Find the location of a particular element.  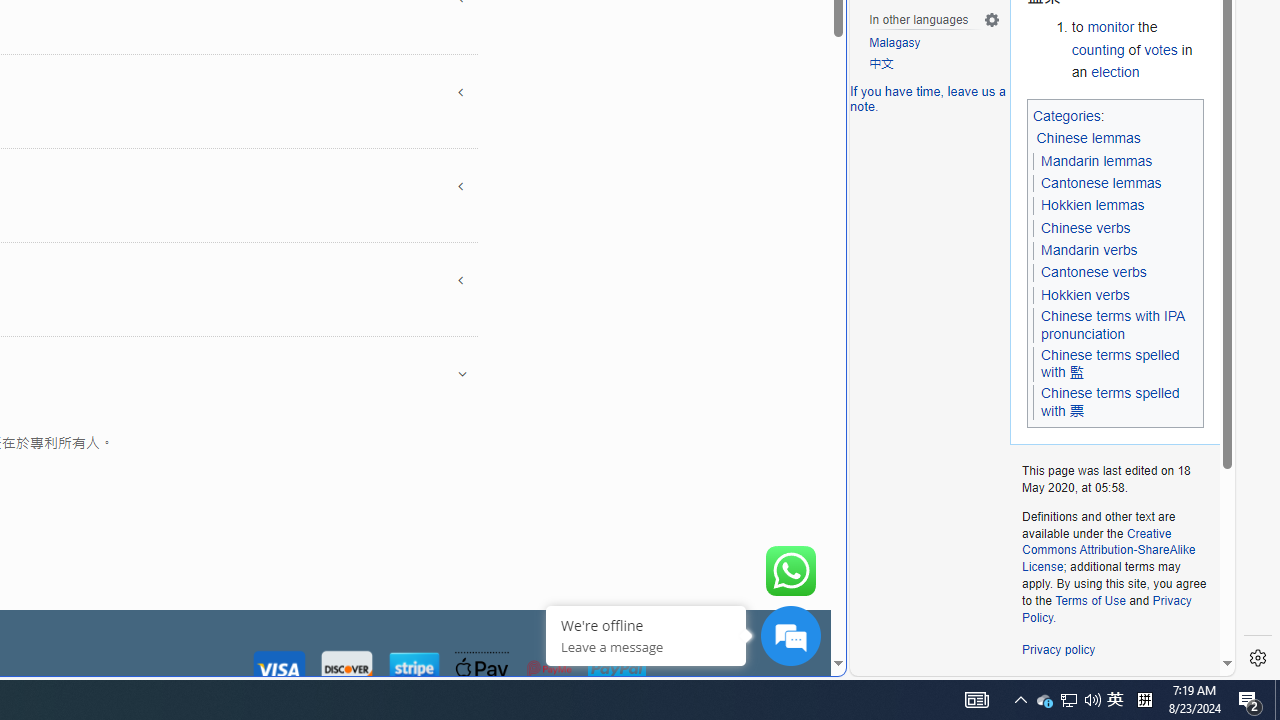

If you have time, leave us a note. is located at coordinates (928, 98).